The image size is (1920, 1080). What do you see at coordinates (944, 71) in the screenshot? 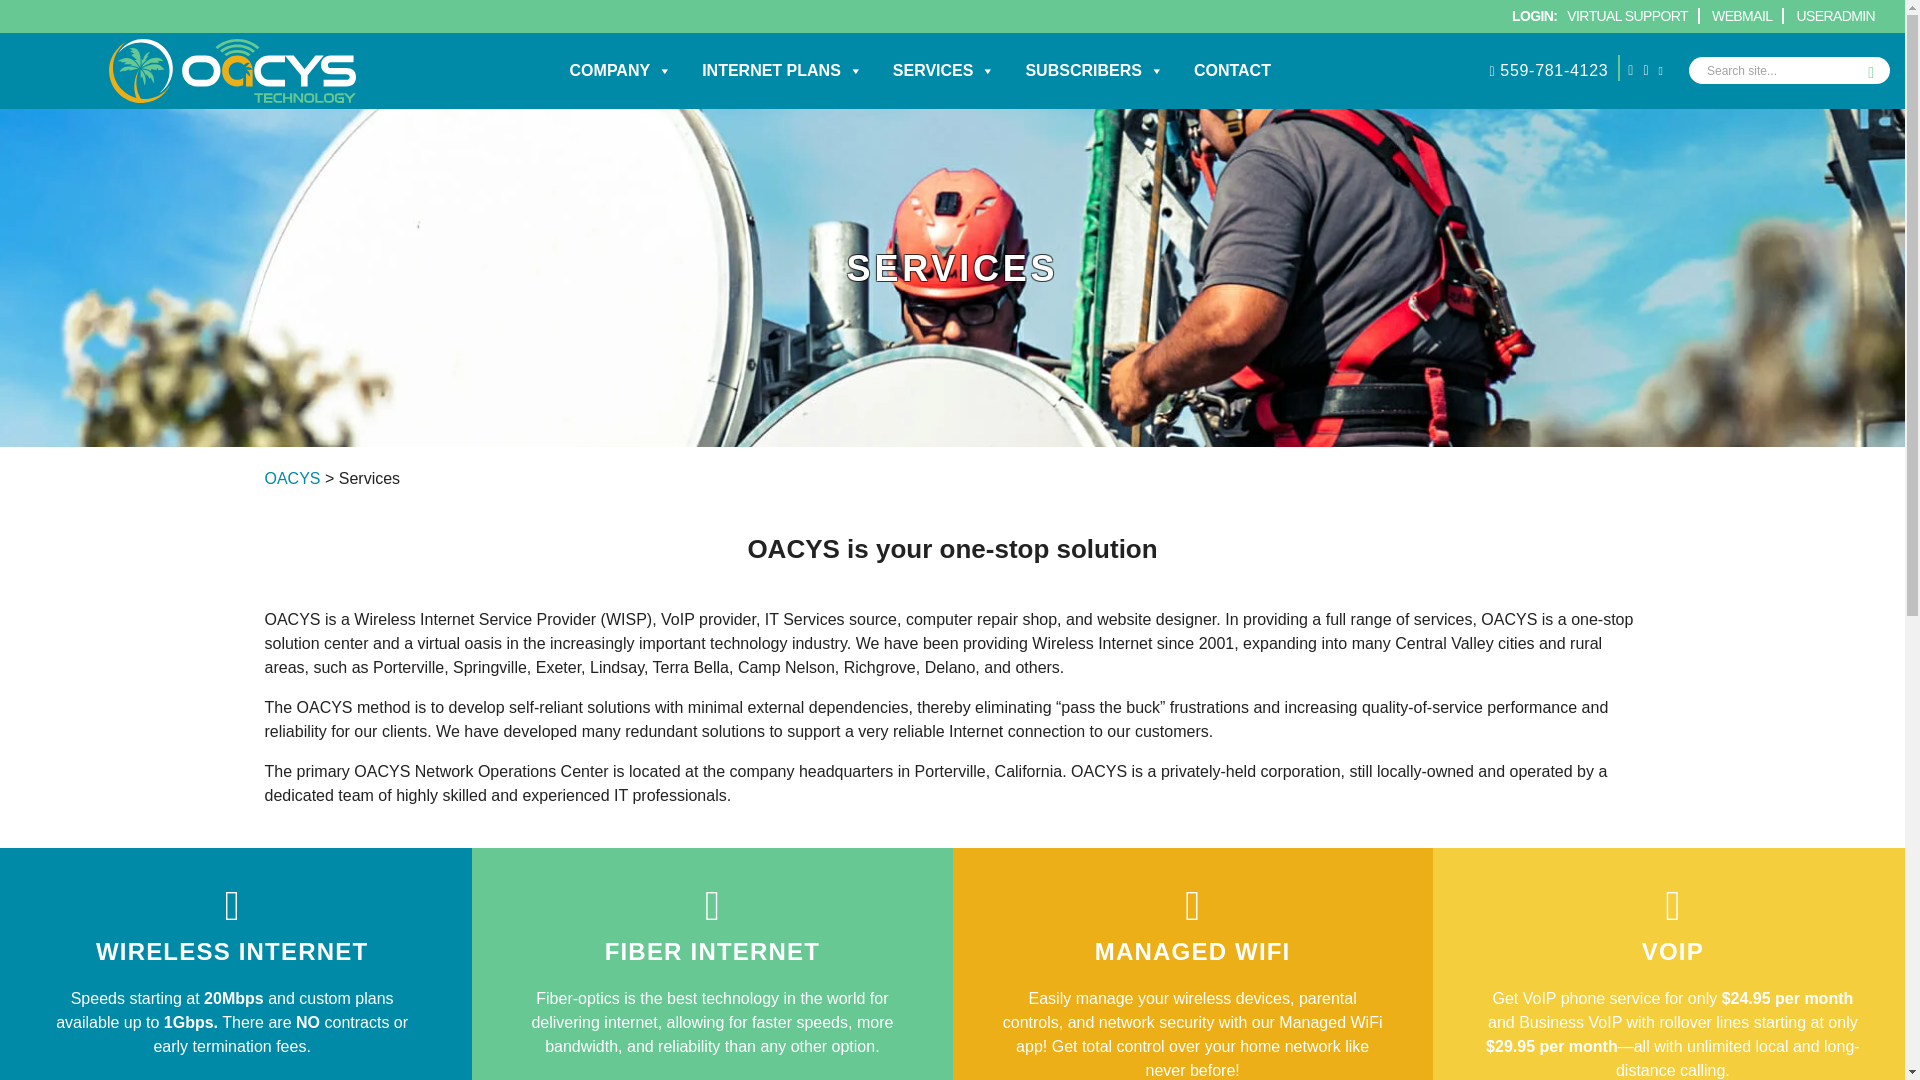
I see `SERVICES` at bounding box center [944, 71].